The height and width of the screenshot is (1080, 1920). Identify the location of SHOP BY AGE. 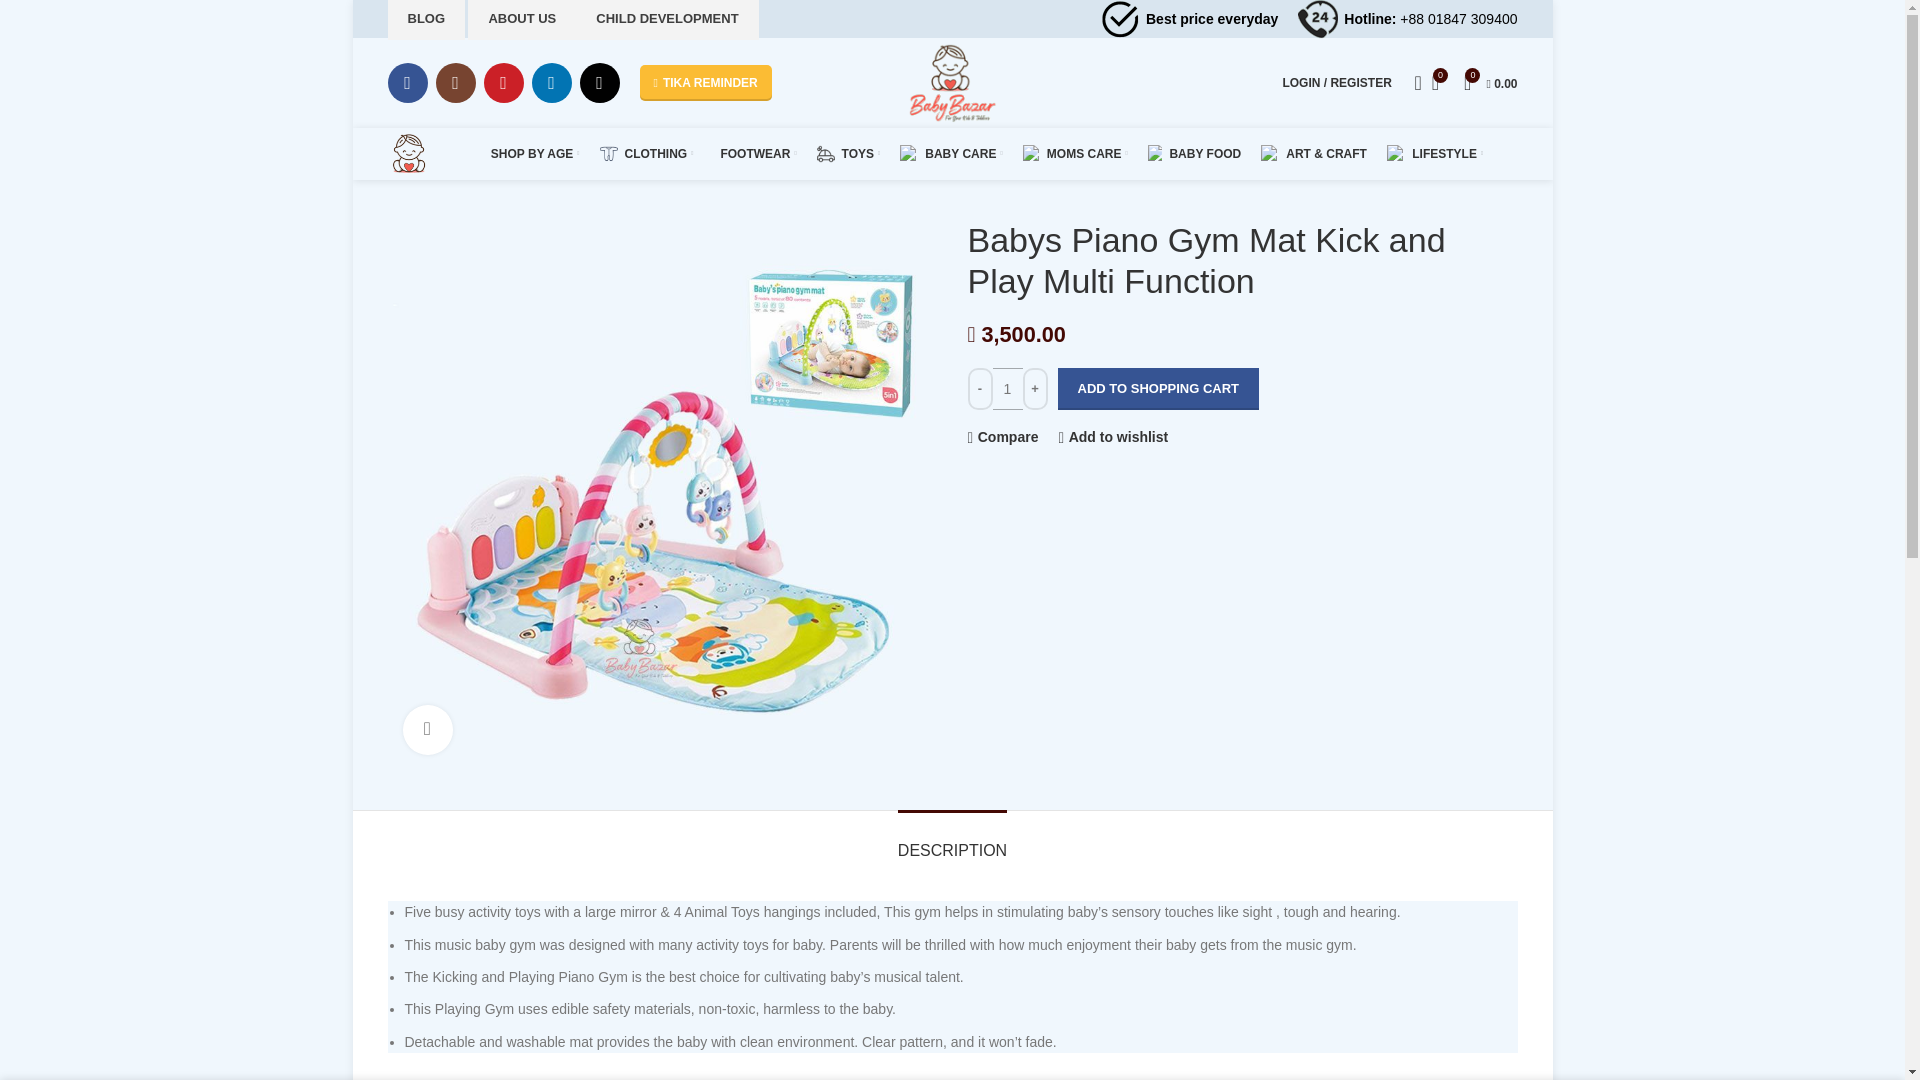
(531, 153).